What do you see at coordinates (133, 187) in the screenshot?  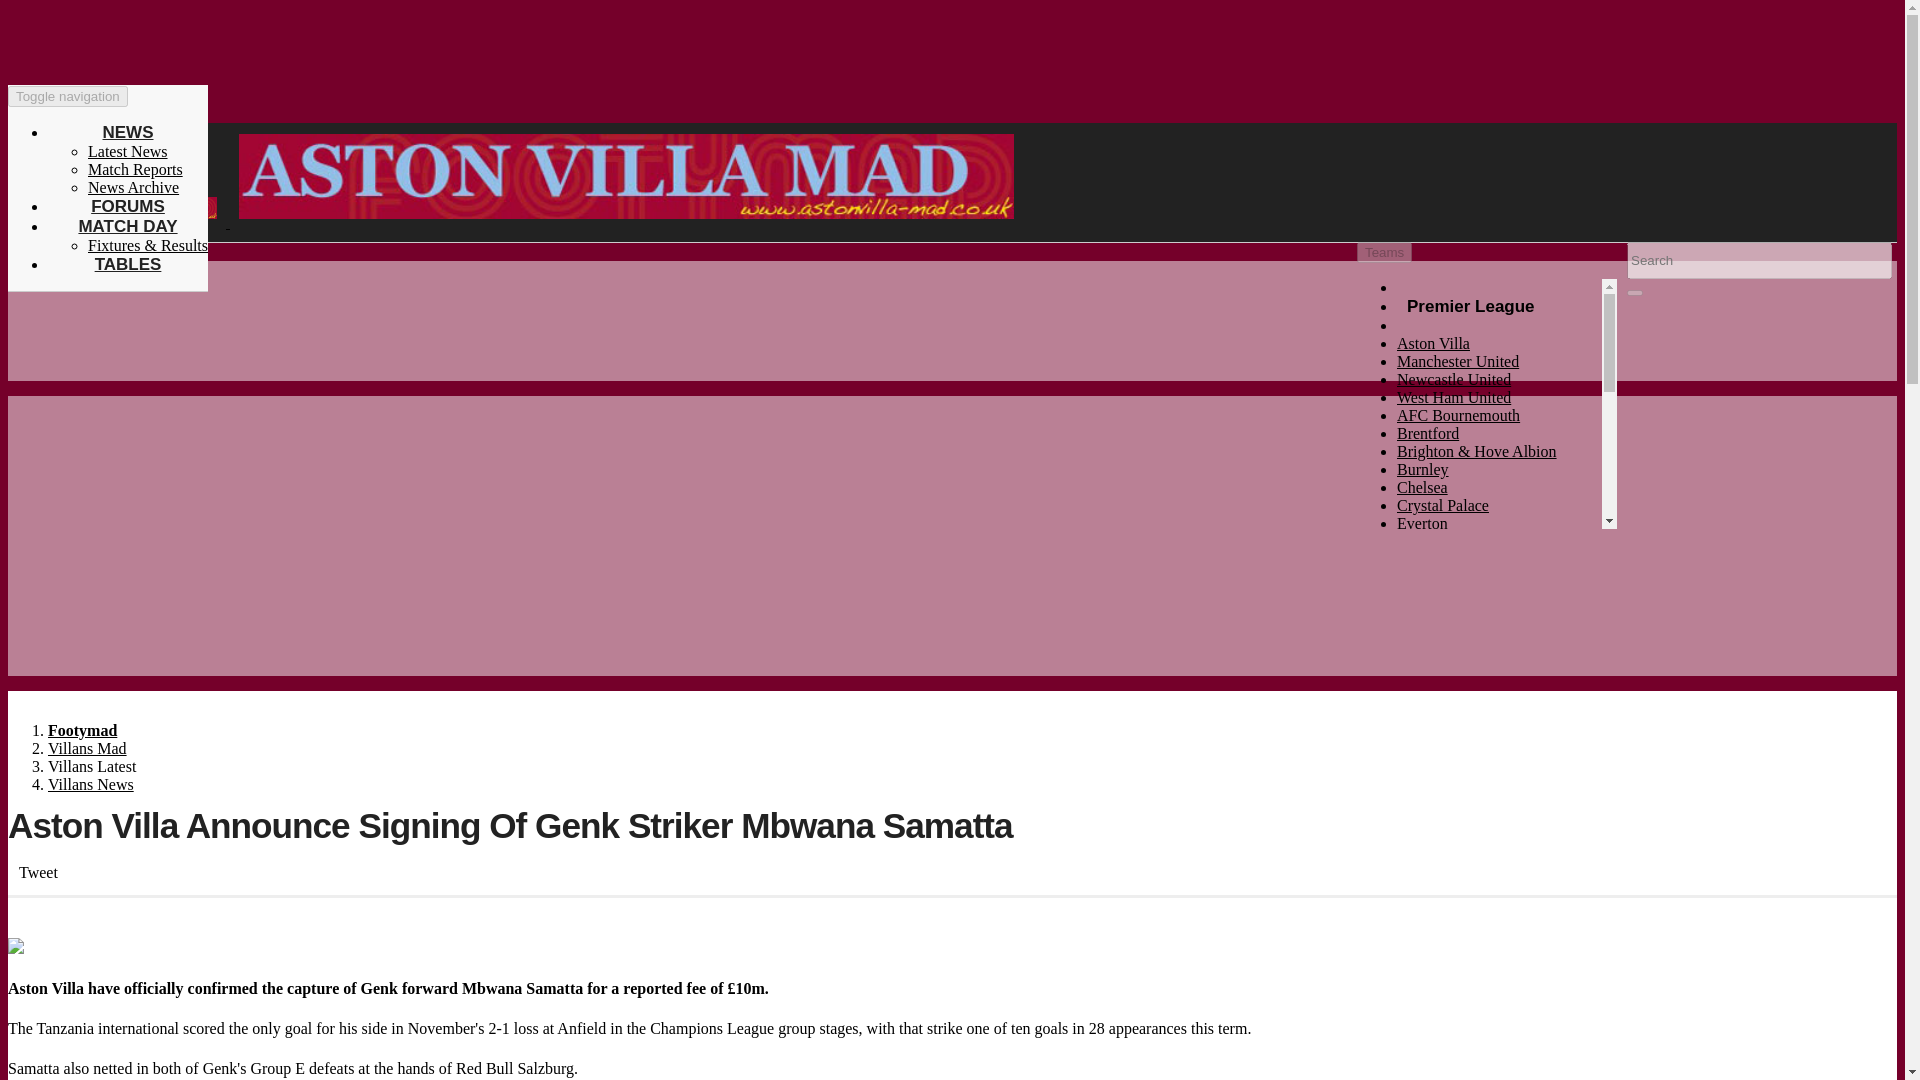 I see `News Archive` at bounding box center [133, 187].